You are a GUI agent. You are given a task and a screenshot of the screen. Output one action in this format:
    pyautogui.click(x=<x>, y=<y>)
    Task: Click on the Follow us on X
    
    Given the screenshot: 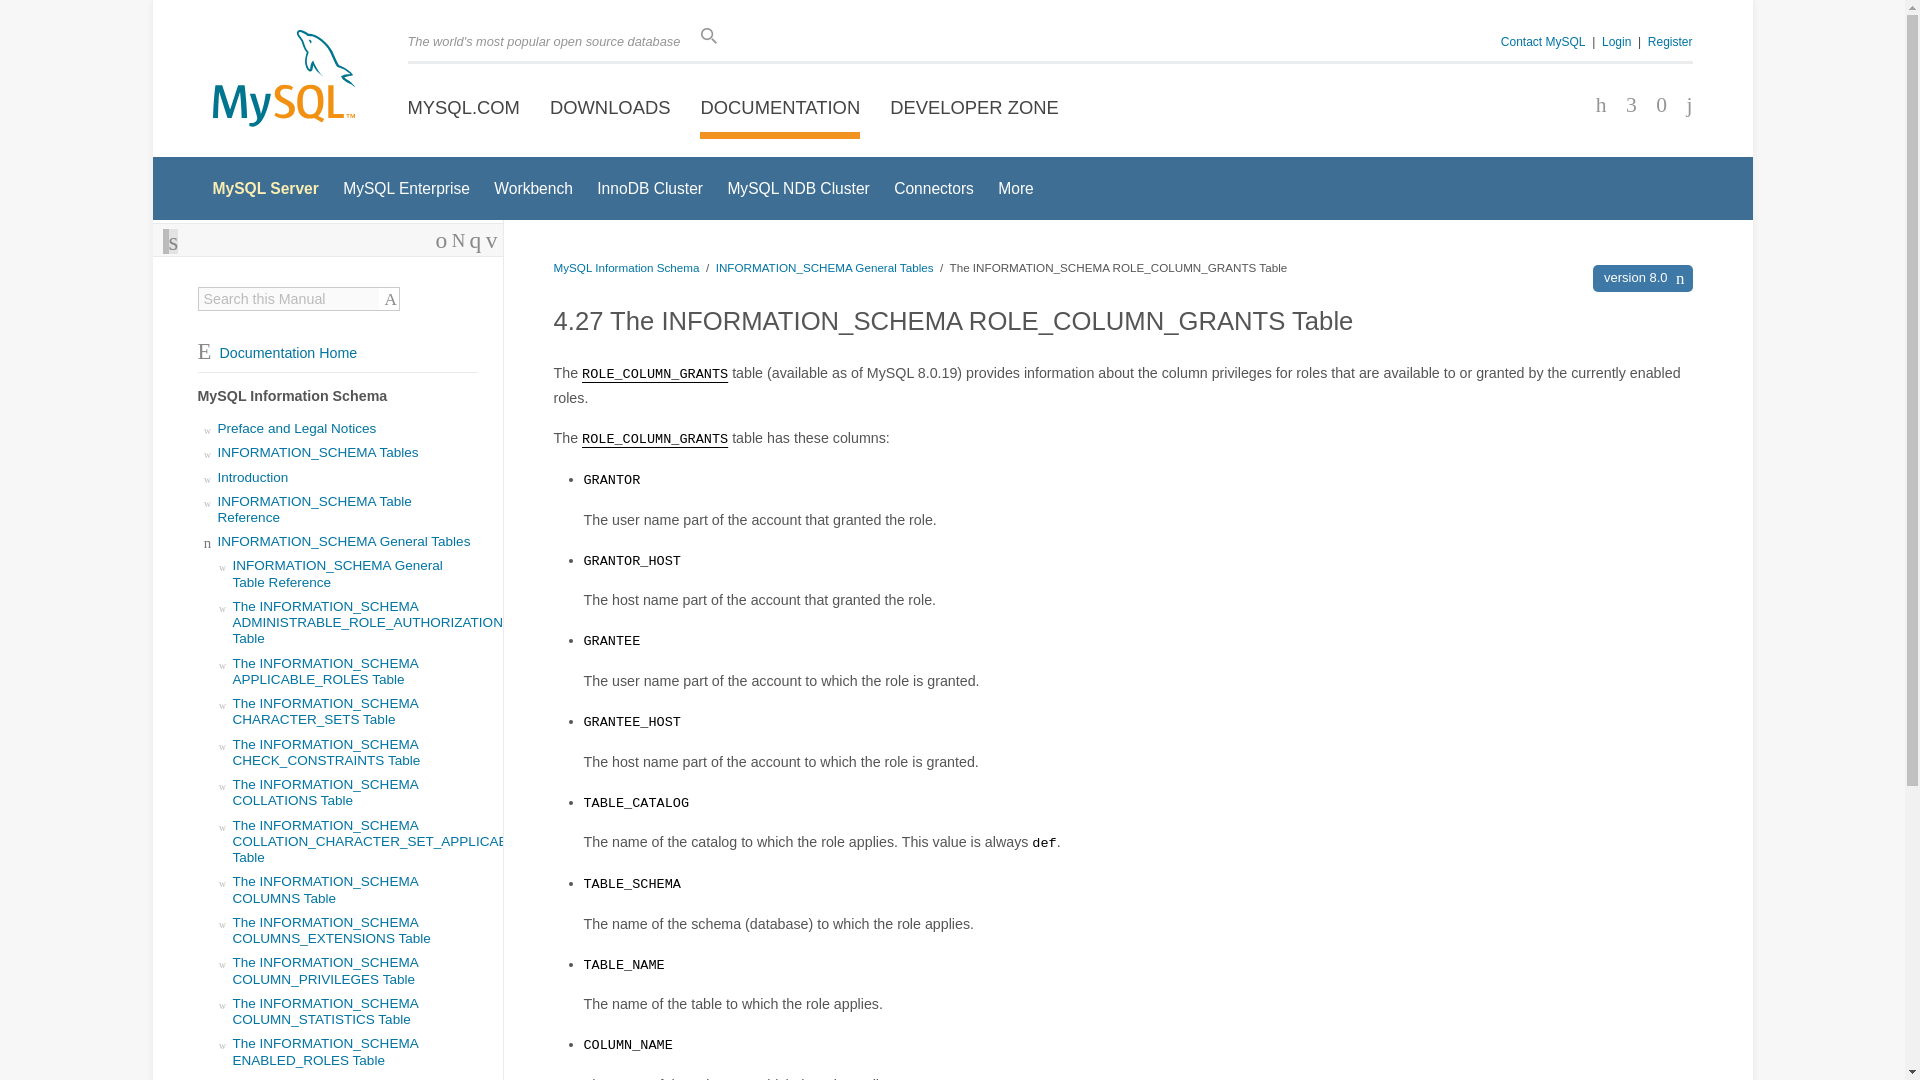 What is the action you would take?
    pyautogui.click(x=1624, y=106)
    